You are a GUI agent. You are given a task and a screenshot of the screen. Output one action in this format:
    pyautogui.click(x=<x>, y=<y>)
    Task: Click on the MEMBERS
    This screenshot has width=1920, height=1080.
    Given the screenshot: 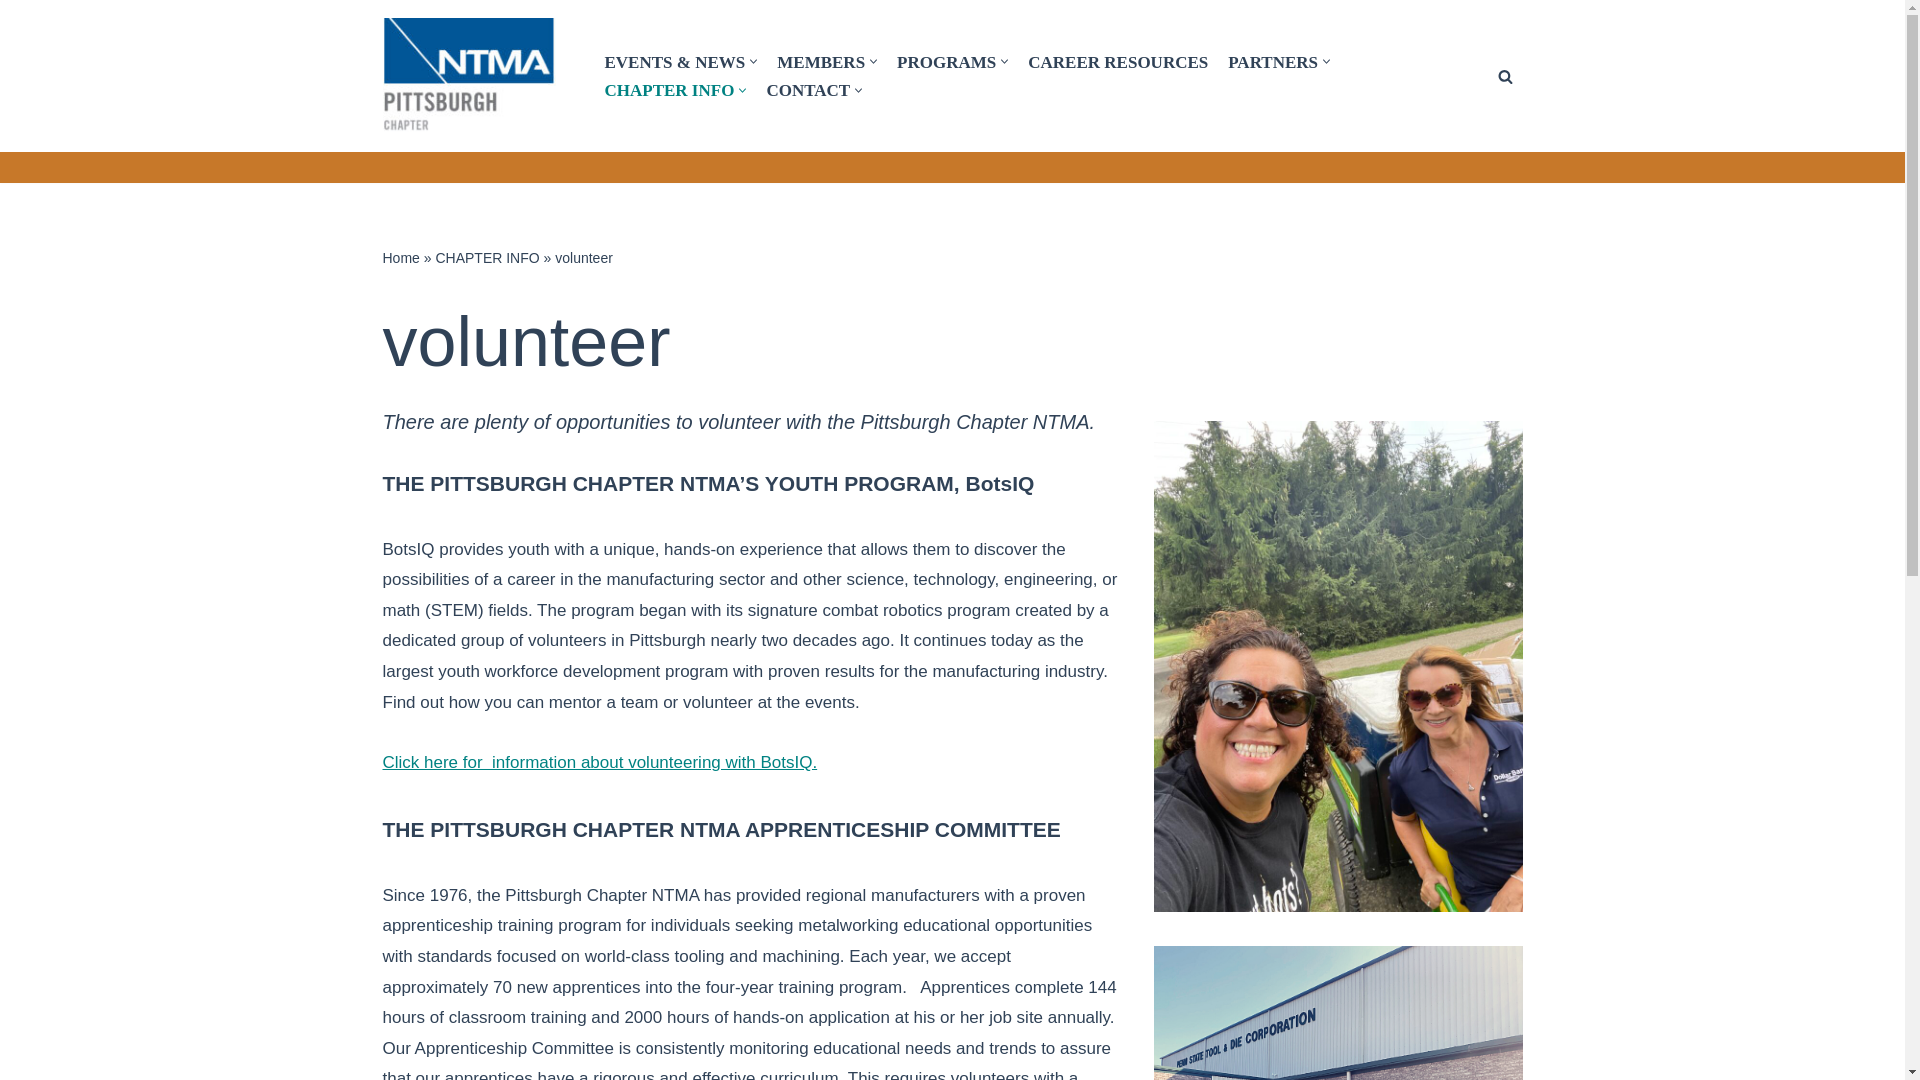 What is the action you would take?
    pyautogui.click(x=821, y=61)
    